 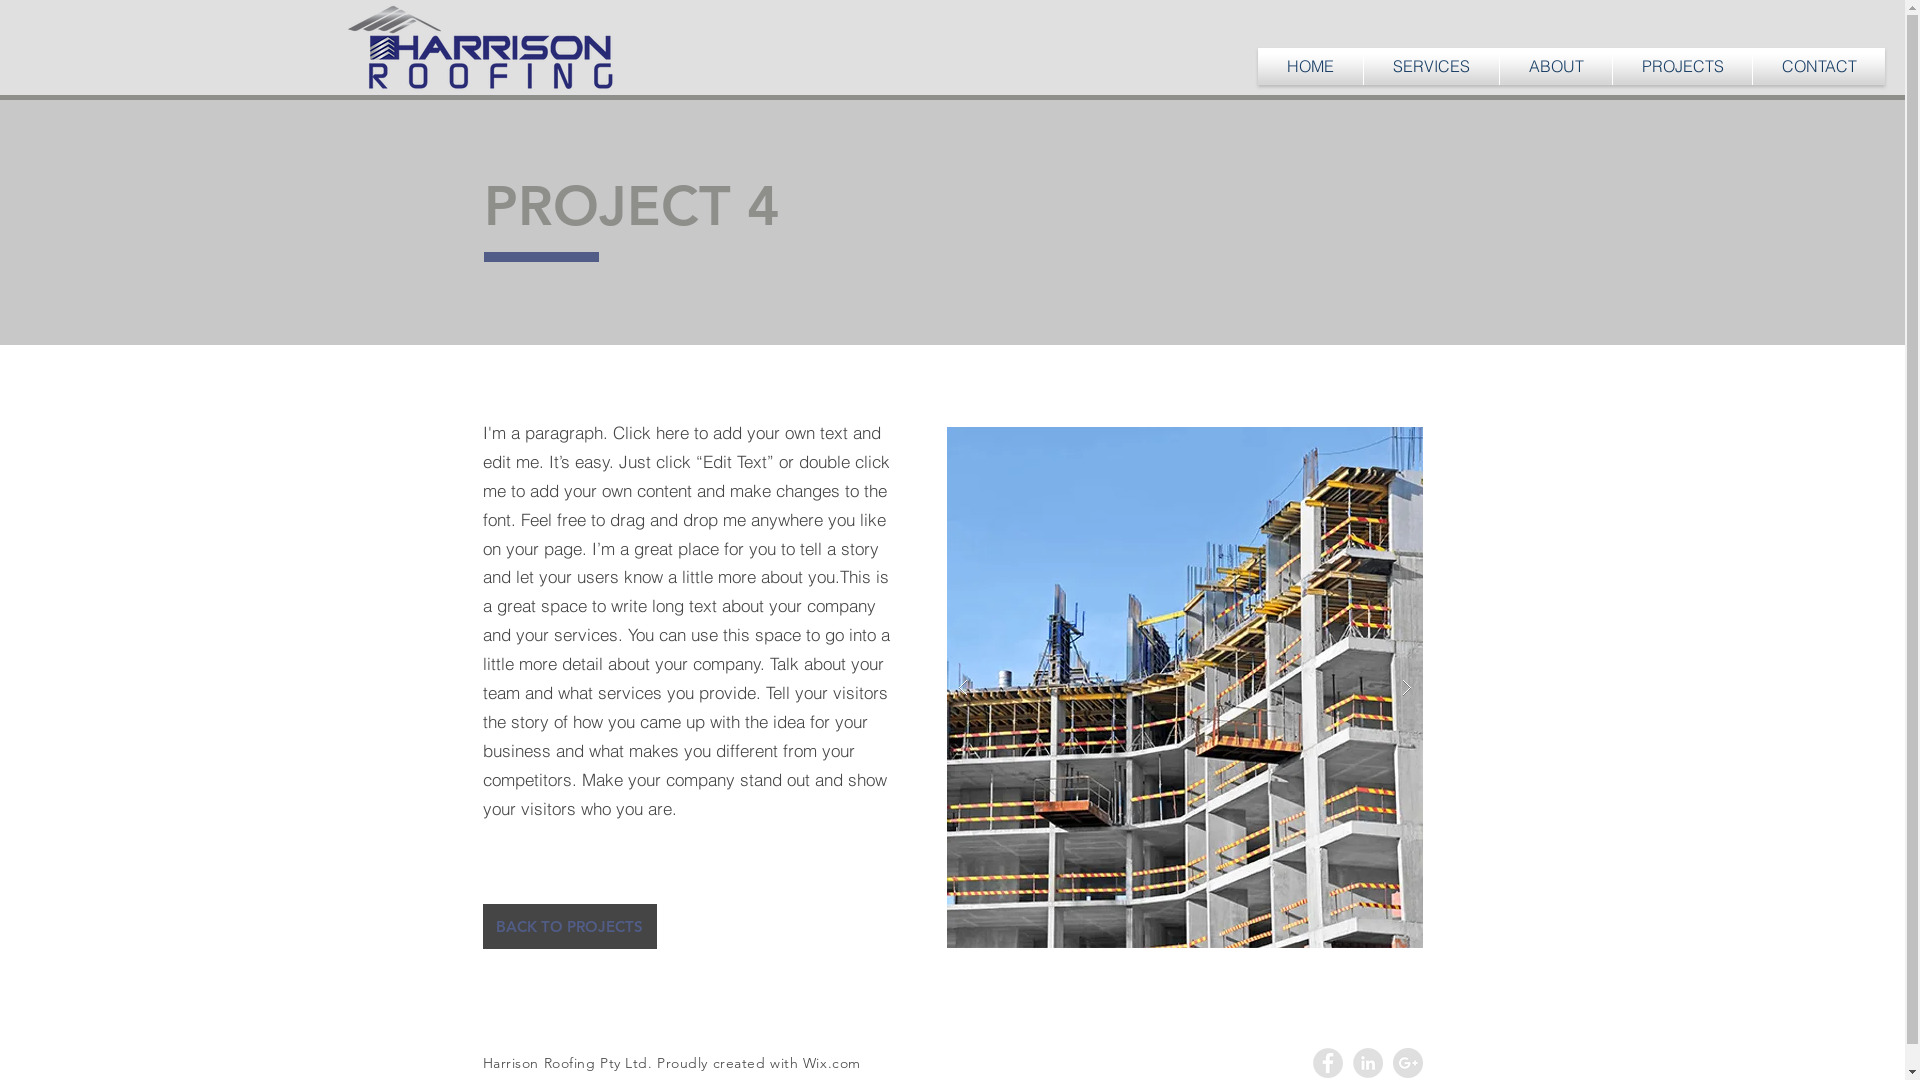 I want to click on HOME, so click(x=1310, y=66).